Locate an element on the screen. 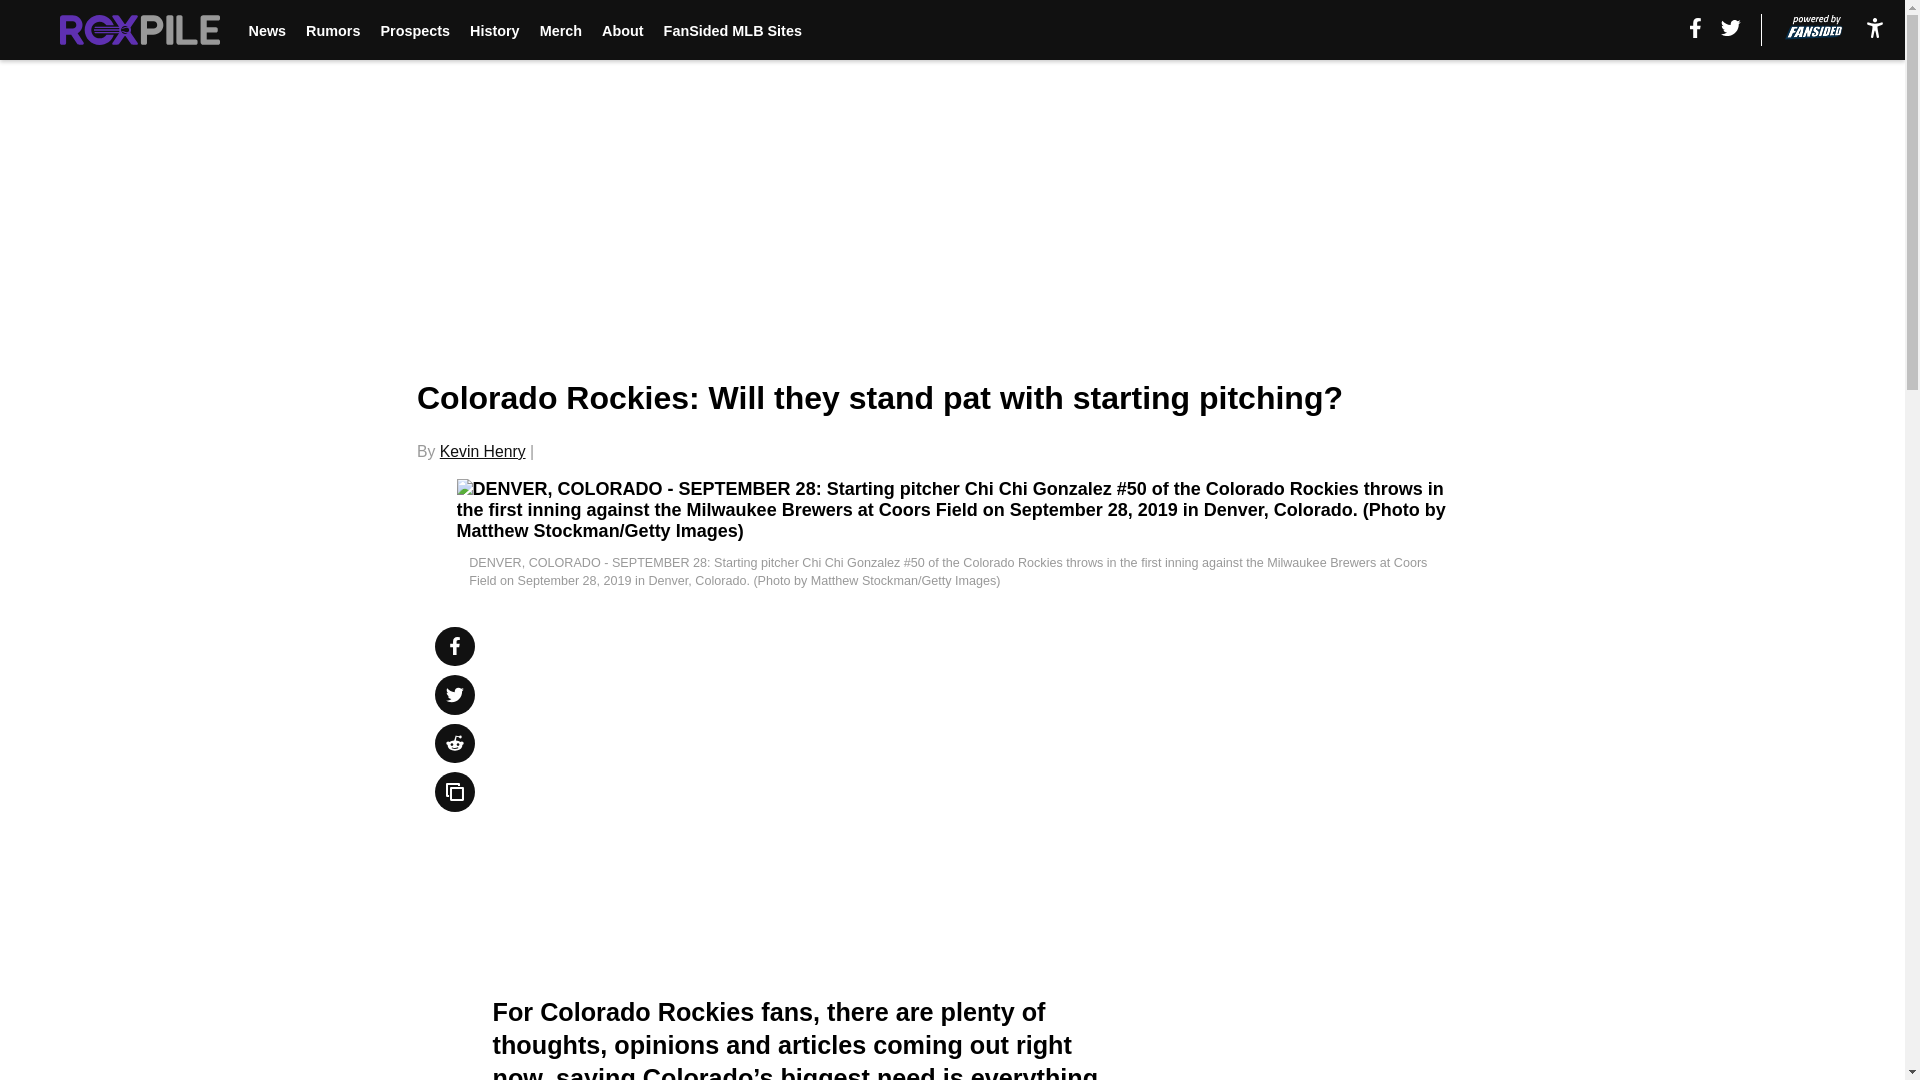  Rumors is located at coordinates (332, 30).